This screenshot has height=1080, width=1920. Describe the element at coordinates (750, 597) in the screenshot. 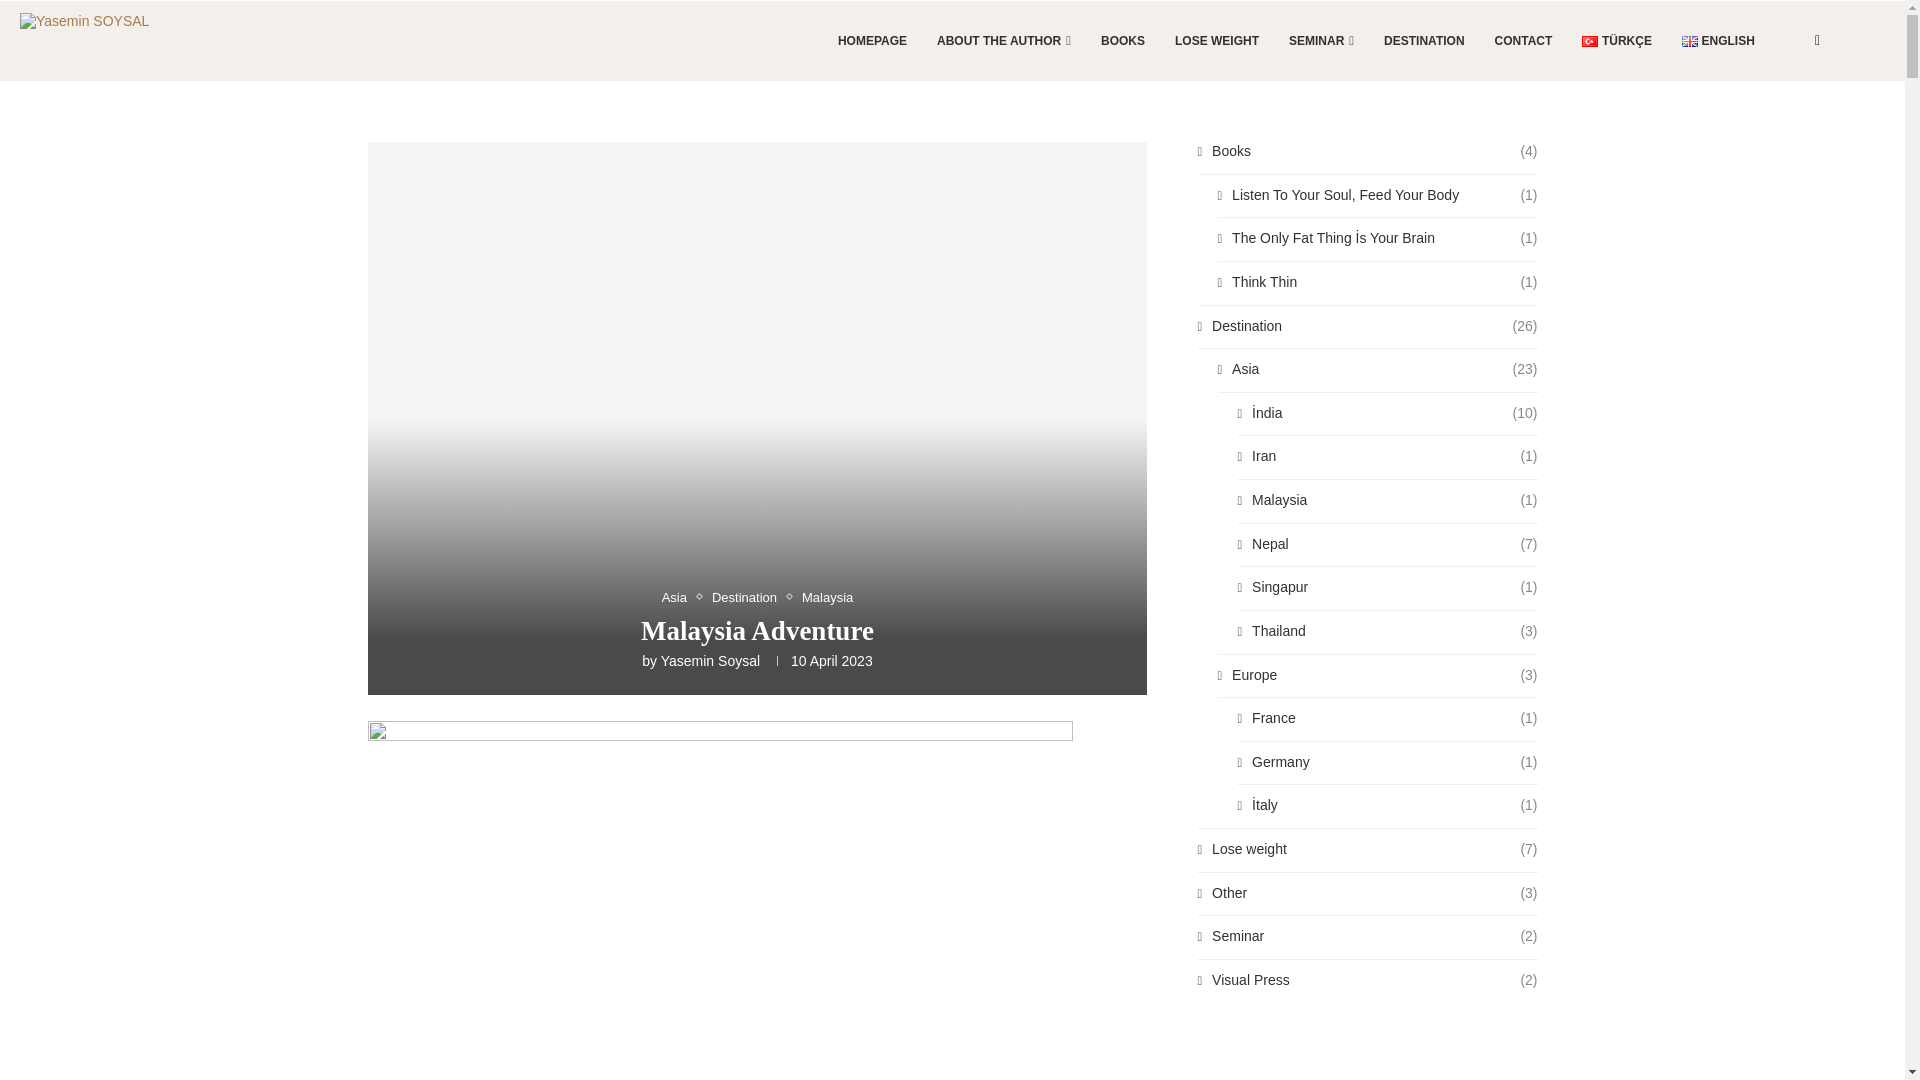

I see `Destination` at that location.